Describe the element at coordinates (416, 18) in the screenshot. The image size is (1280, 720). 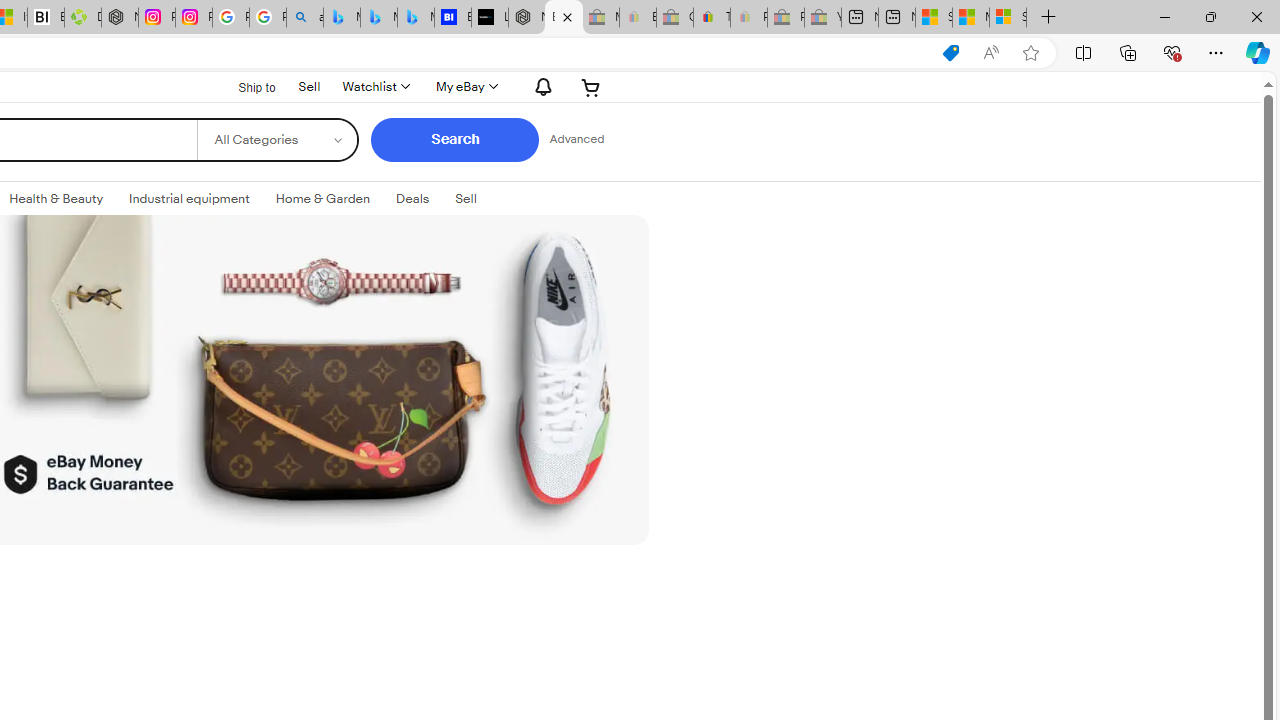
I see `Microsoft Bing Travel - Shangri-La Hotel Bangkok` at that location.